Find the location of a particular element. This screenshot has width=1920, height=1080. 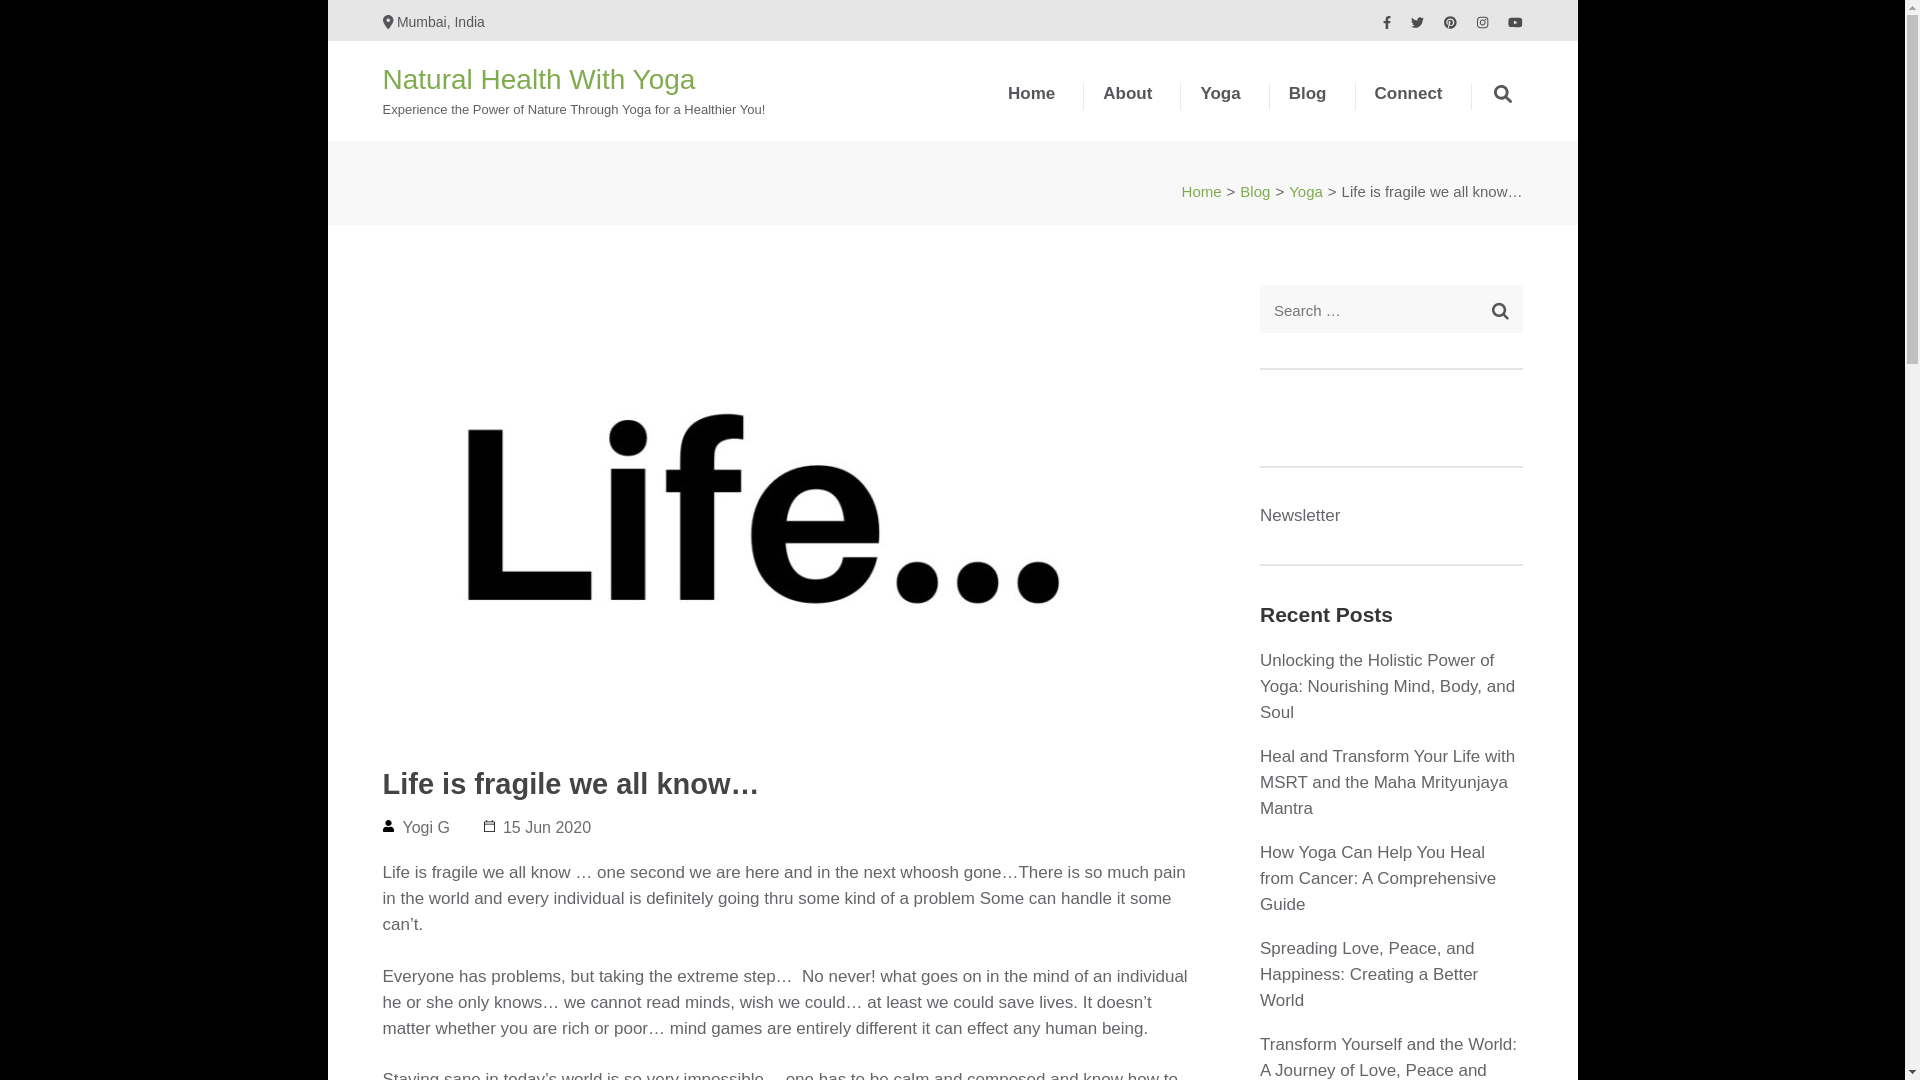

Search is located at coordinates (1500, 310).